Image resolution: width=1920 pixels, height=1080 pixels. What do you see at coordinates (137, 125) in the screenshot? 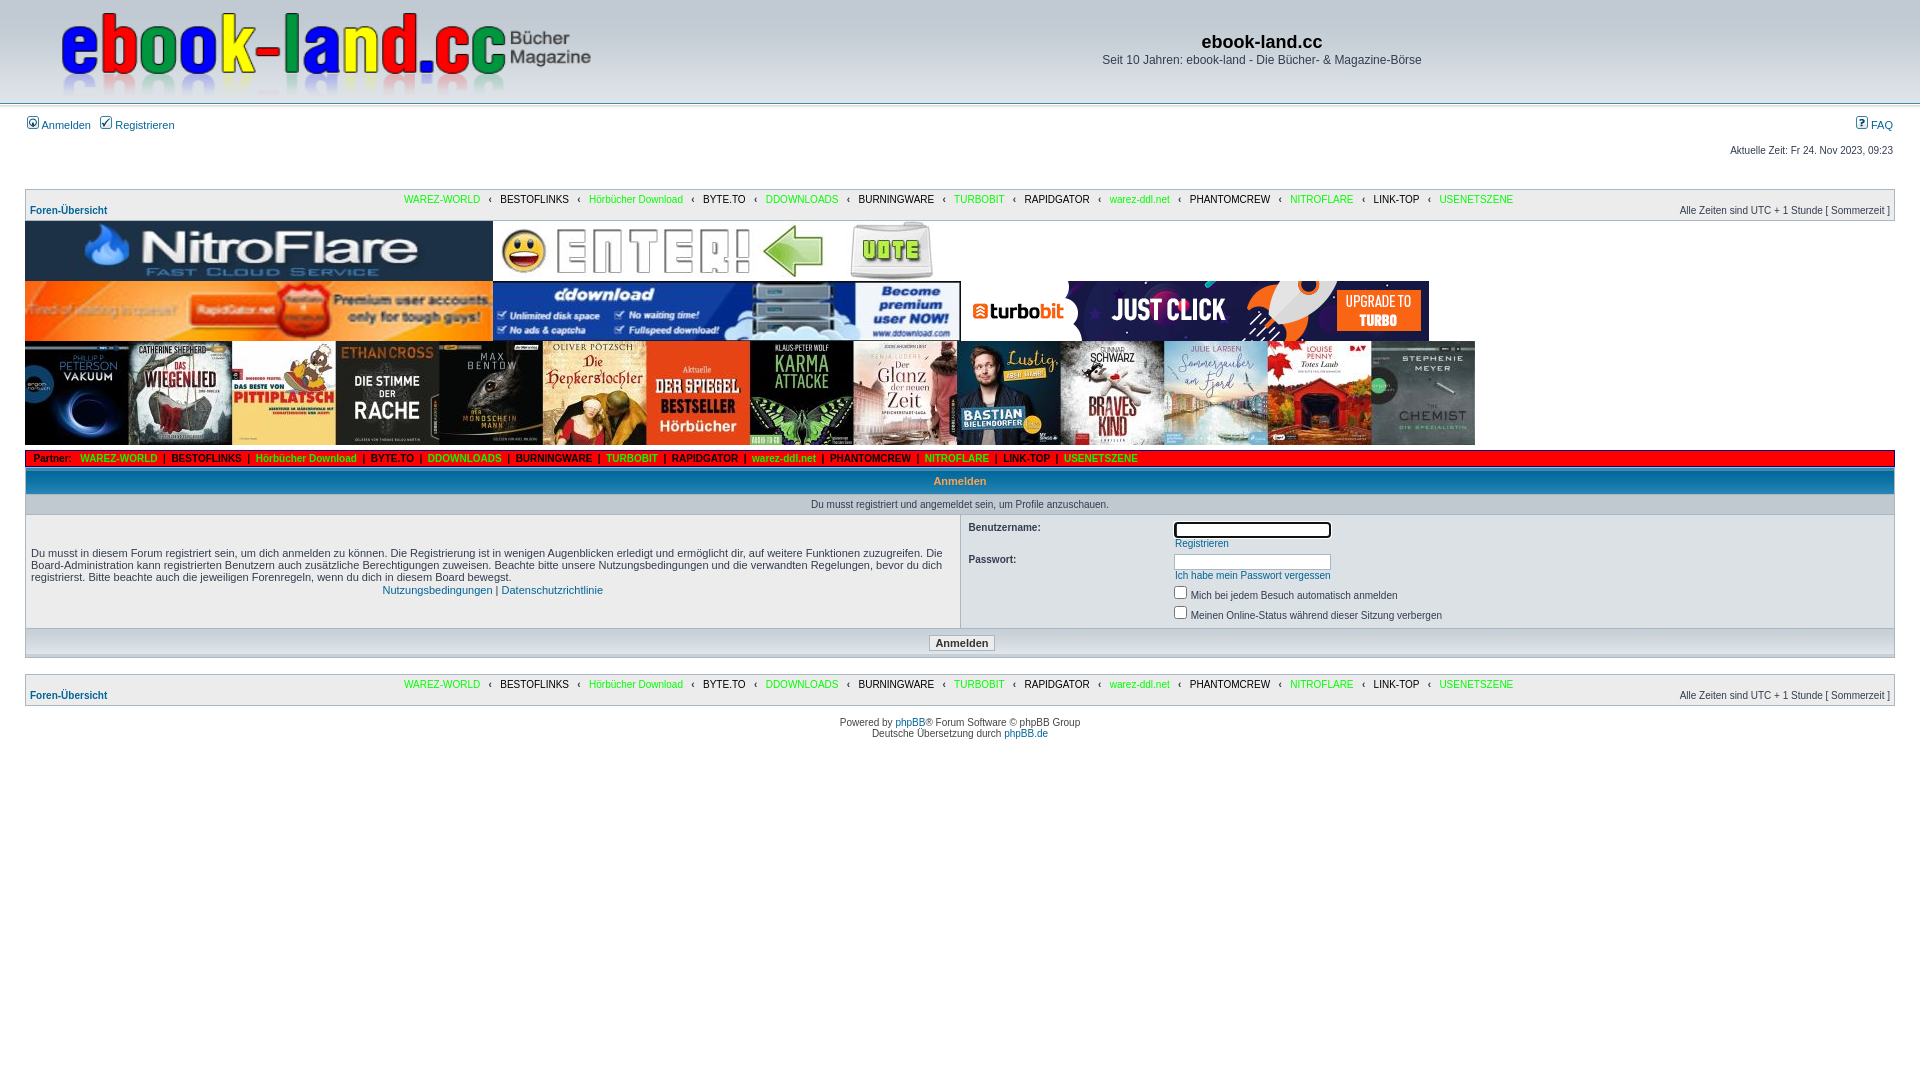
I see `Registrieren` at bounding box center [137, 125].